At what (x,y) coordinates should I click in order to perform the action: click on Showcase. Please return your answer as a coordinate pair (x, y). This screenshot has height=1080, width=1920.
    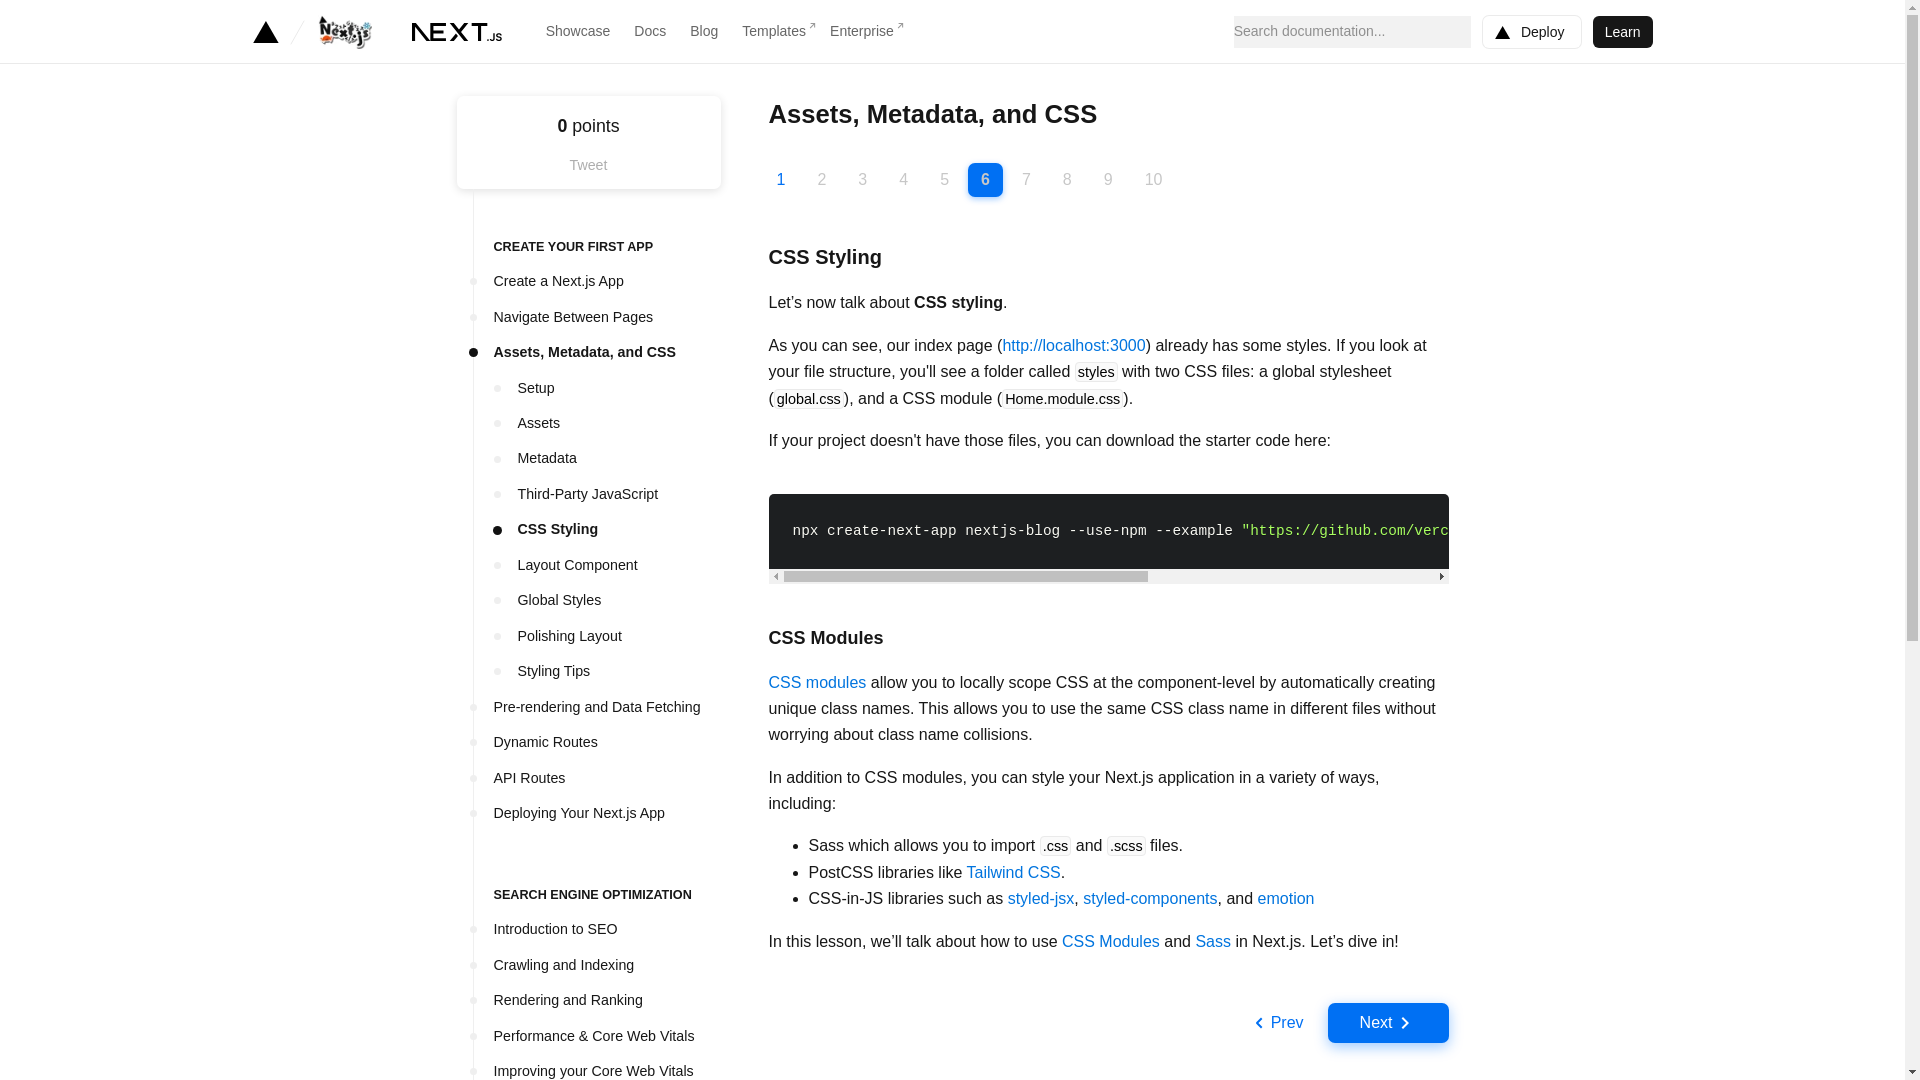
    Looking at the image, I should click on (578, 32).